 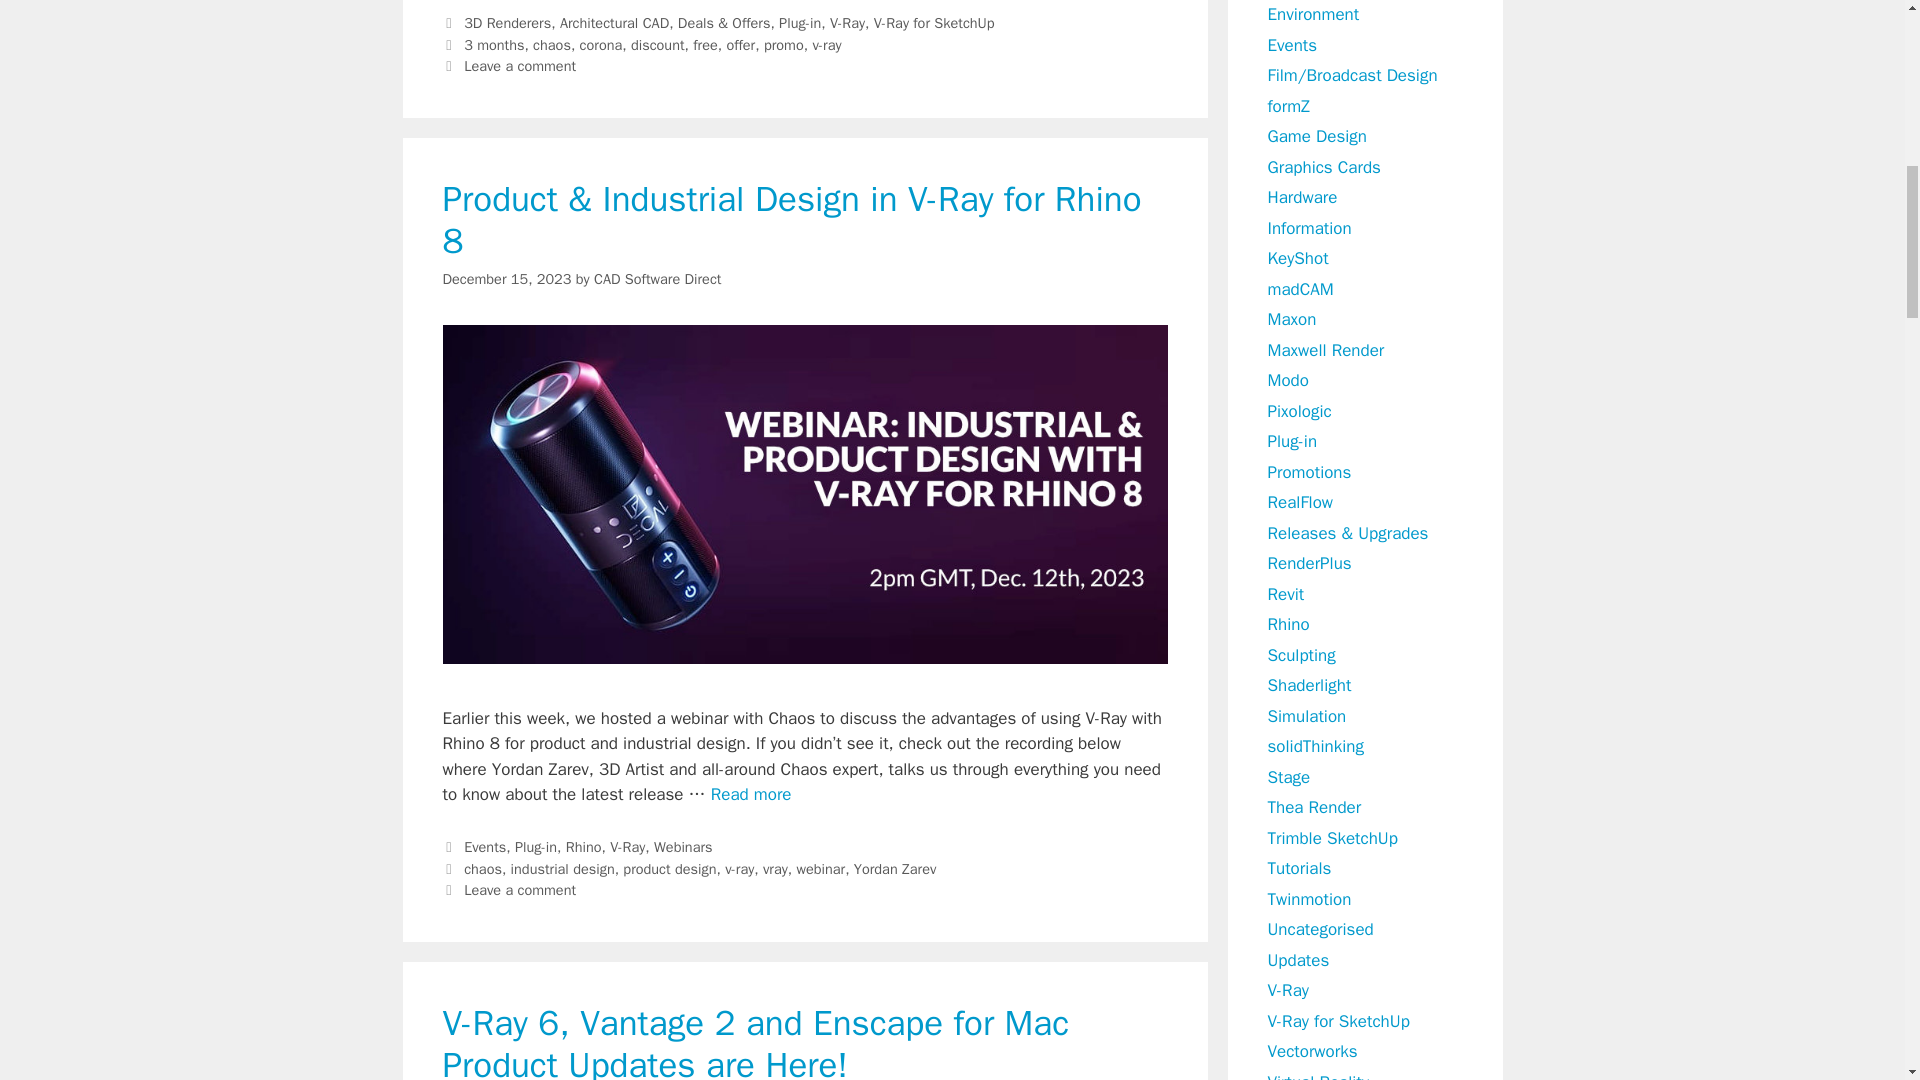 What do you see at coordinates (520, 66) in the screenshot?
I see `Leave a comment` at bounding box center [520, 66].